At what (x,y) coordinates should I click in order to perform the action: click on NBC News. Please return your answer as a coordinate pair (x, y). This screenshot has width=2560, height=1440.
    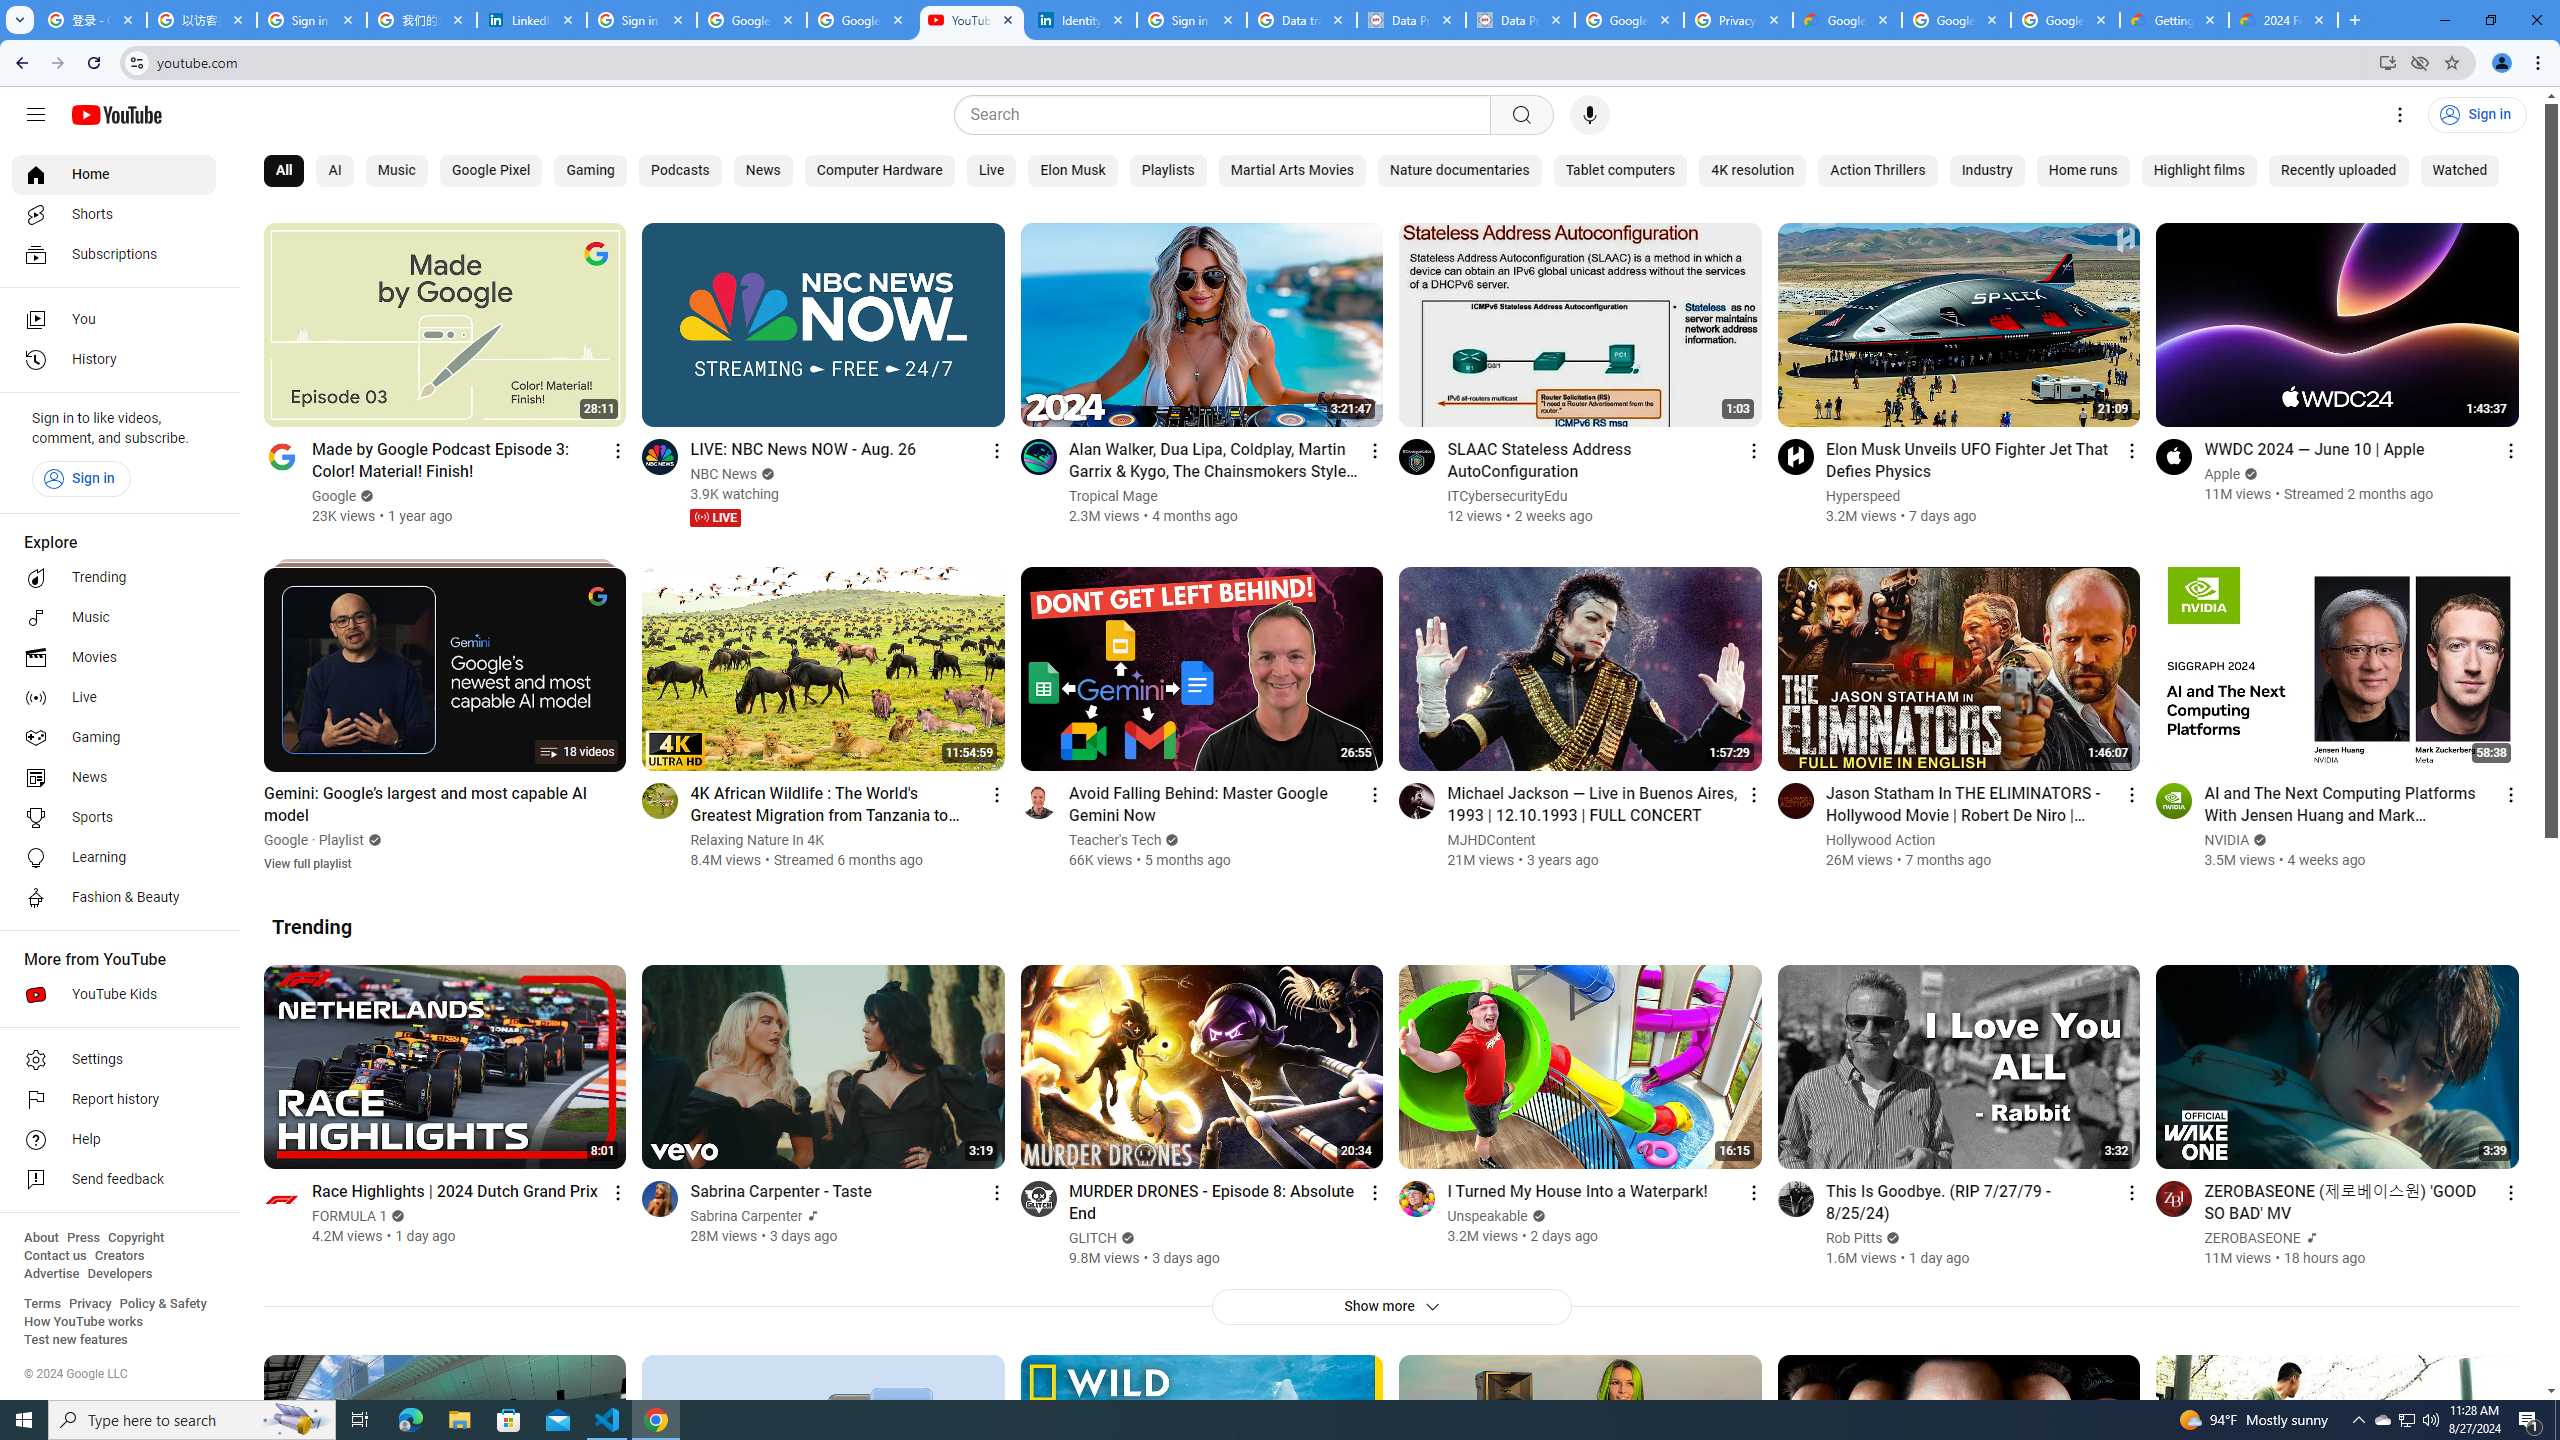
    Looking at the image, I should click on (724, 474).